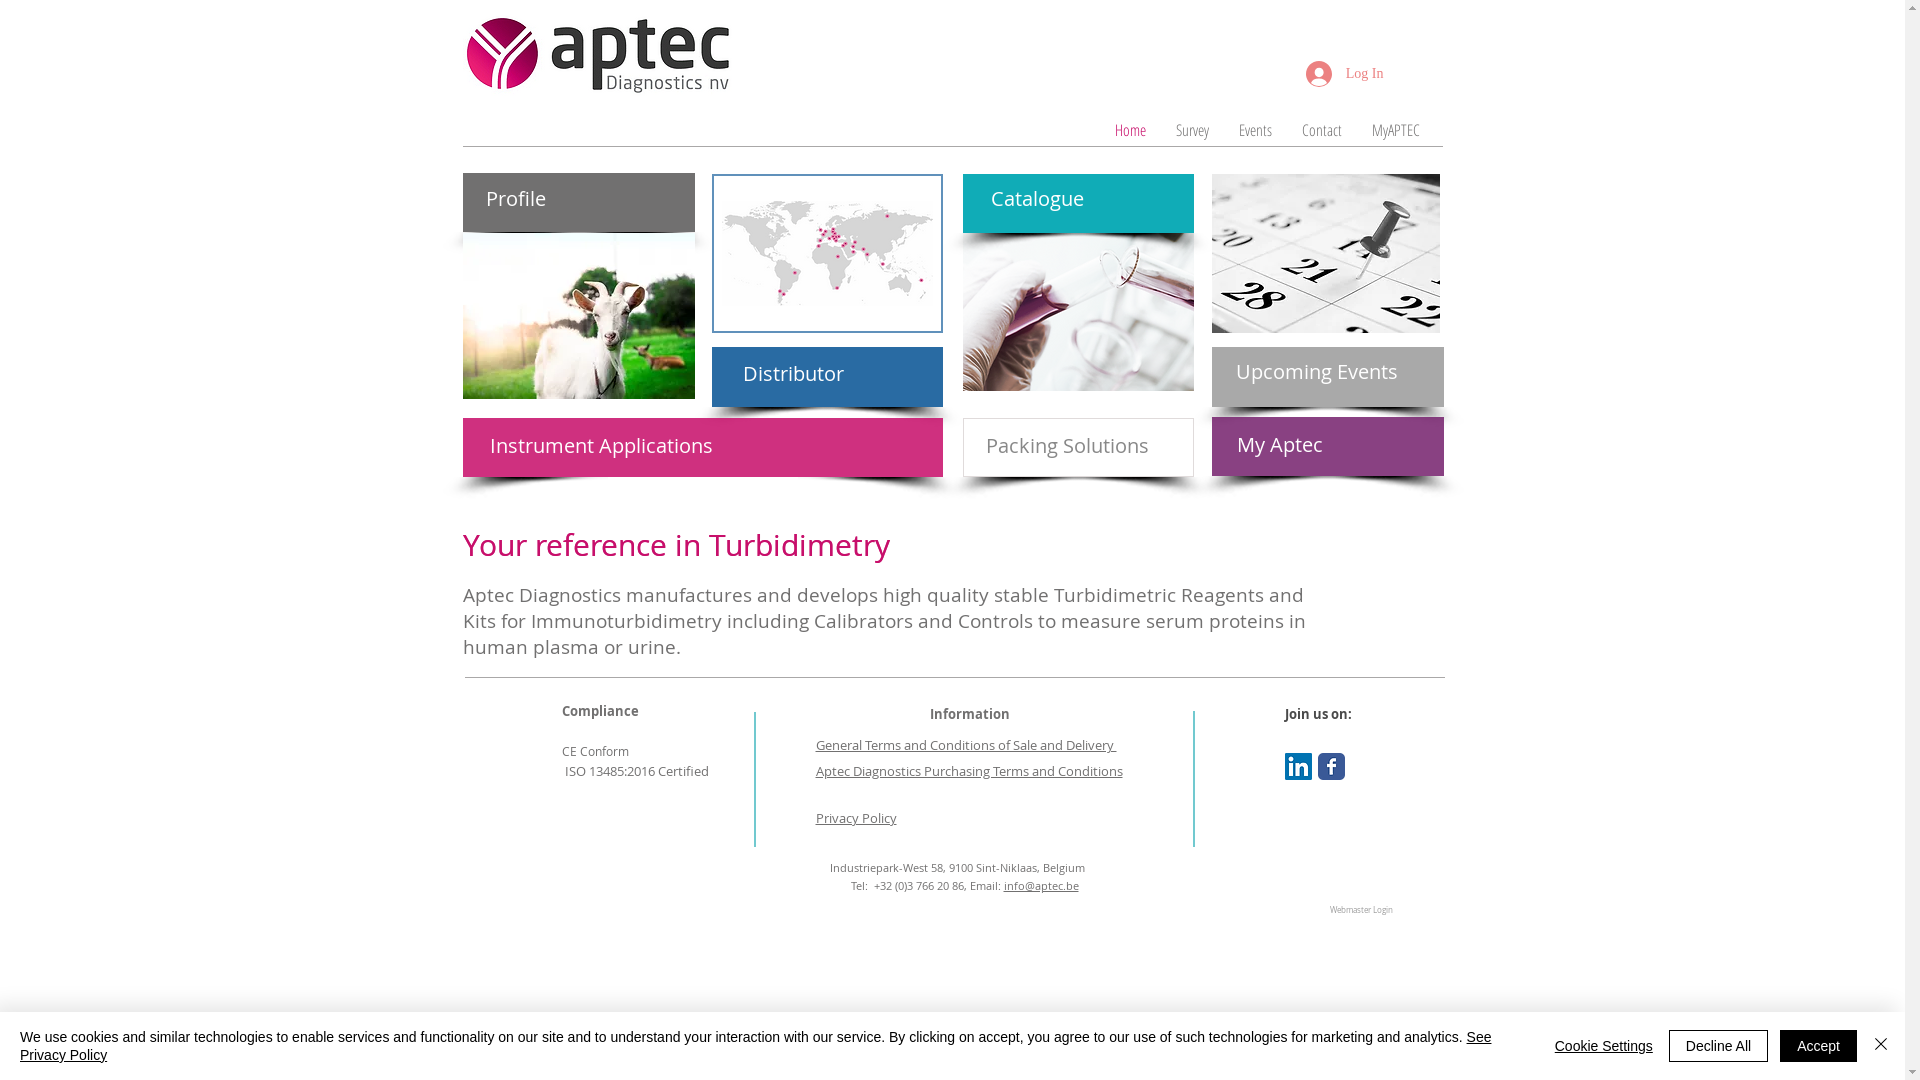  What do you see at coordinates (1319, 372) in the screenshot?
I see `Upcoming Events` at bounding box center [1319, 372].